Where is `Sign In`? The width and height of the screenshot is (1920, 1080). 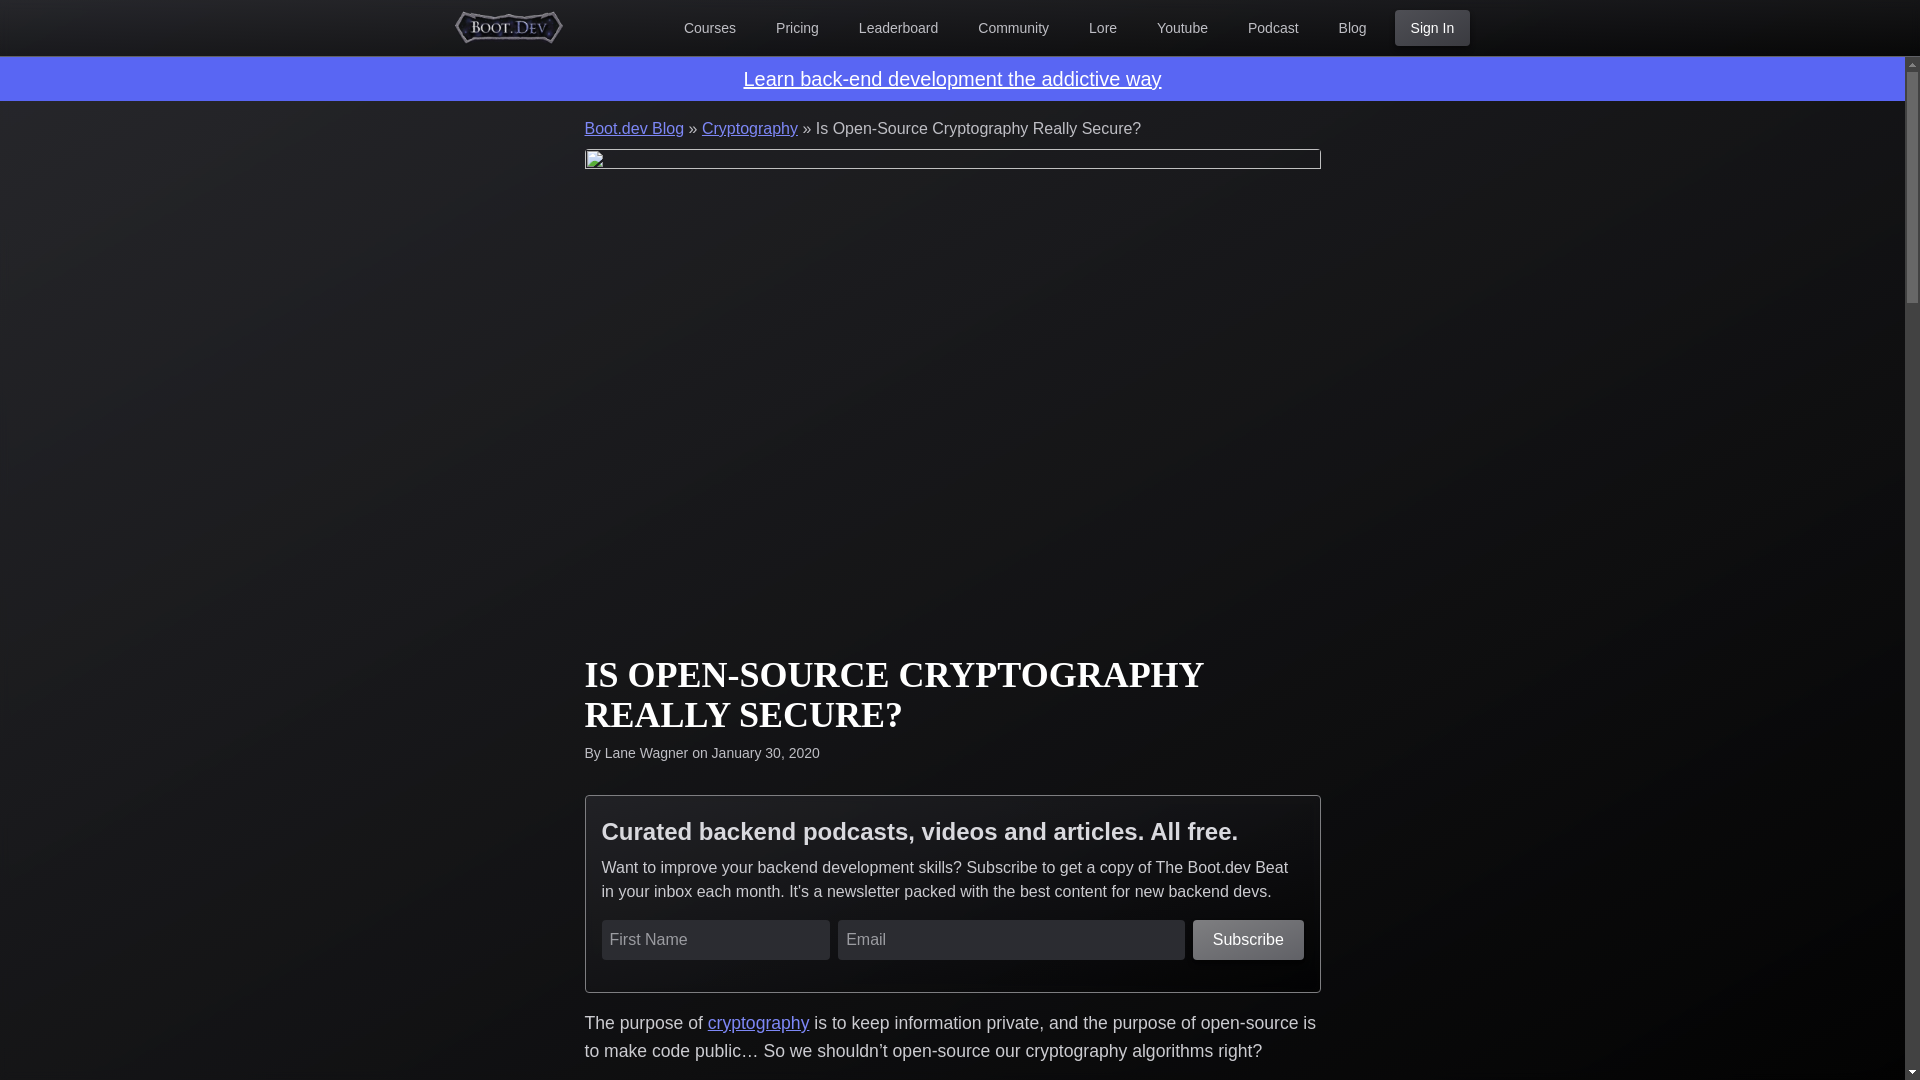 Sign In is located at coordinates (1432, 28).